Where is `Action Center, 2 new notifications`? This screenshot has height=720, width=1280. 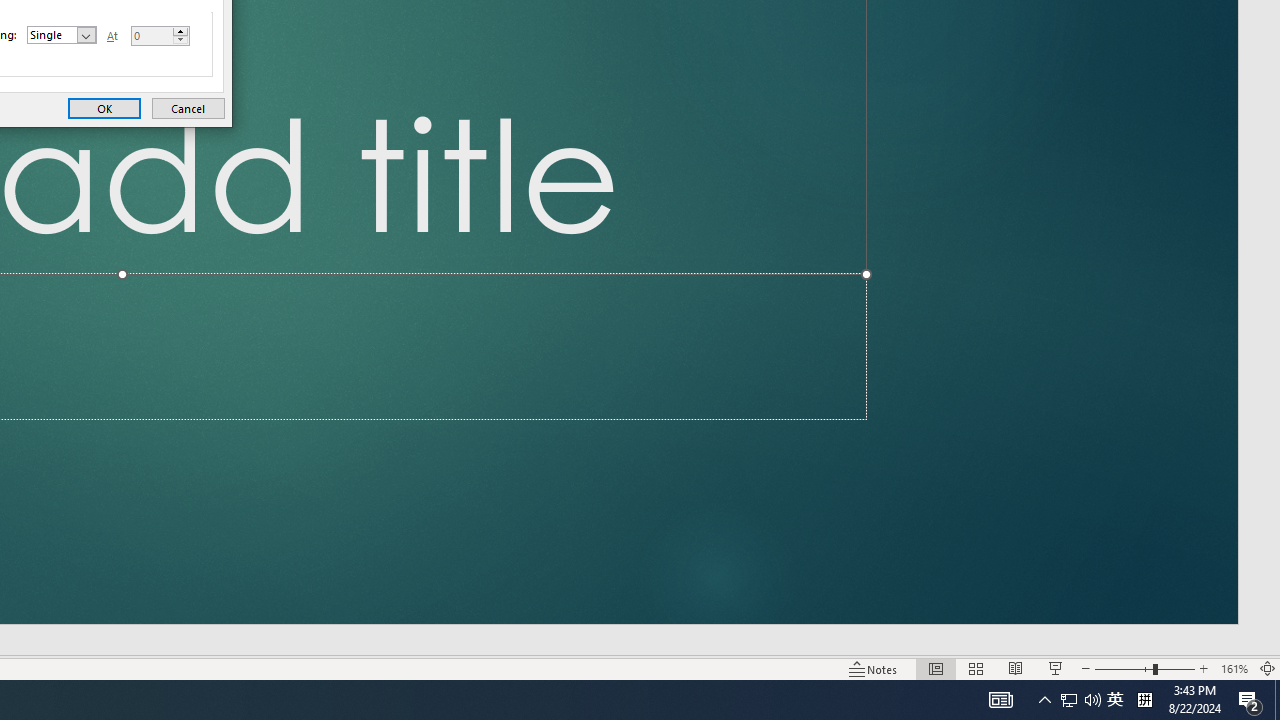 Action Center, 2 new notifications is located at coordinates (1250, 700).